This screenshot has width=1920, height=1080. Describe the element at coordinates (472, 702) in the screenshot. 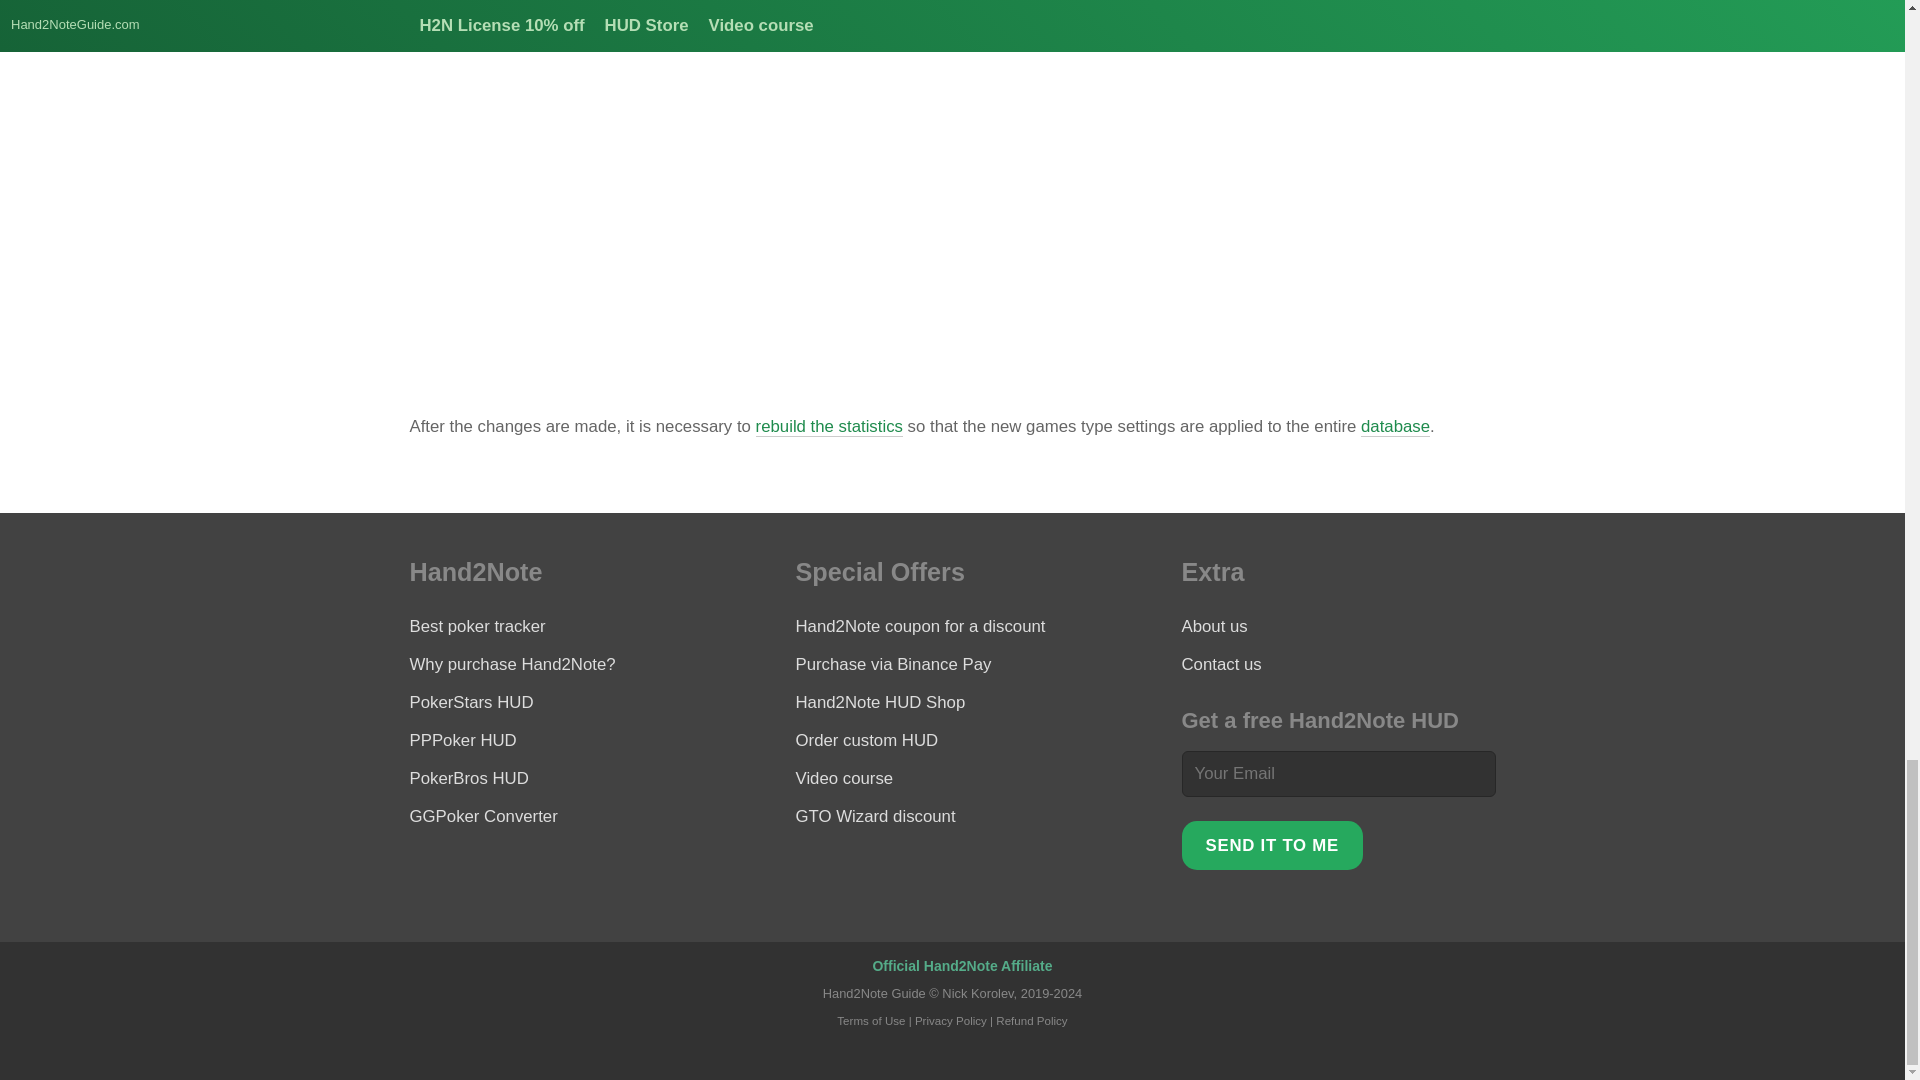

I see `PokerStars HUD` at that location.